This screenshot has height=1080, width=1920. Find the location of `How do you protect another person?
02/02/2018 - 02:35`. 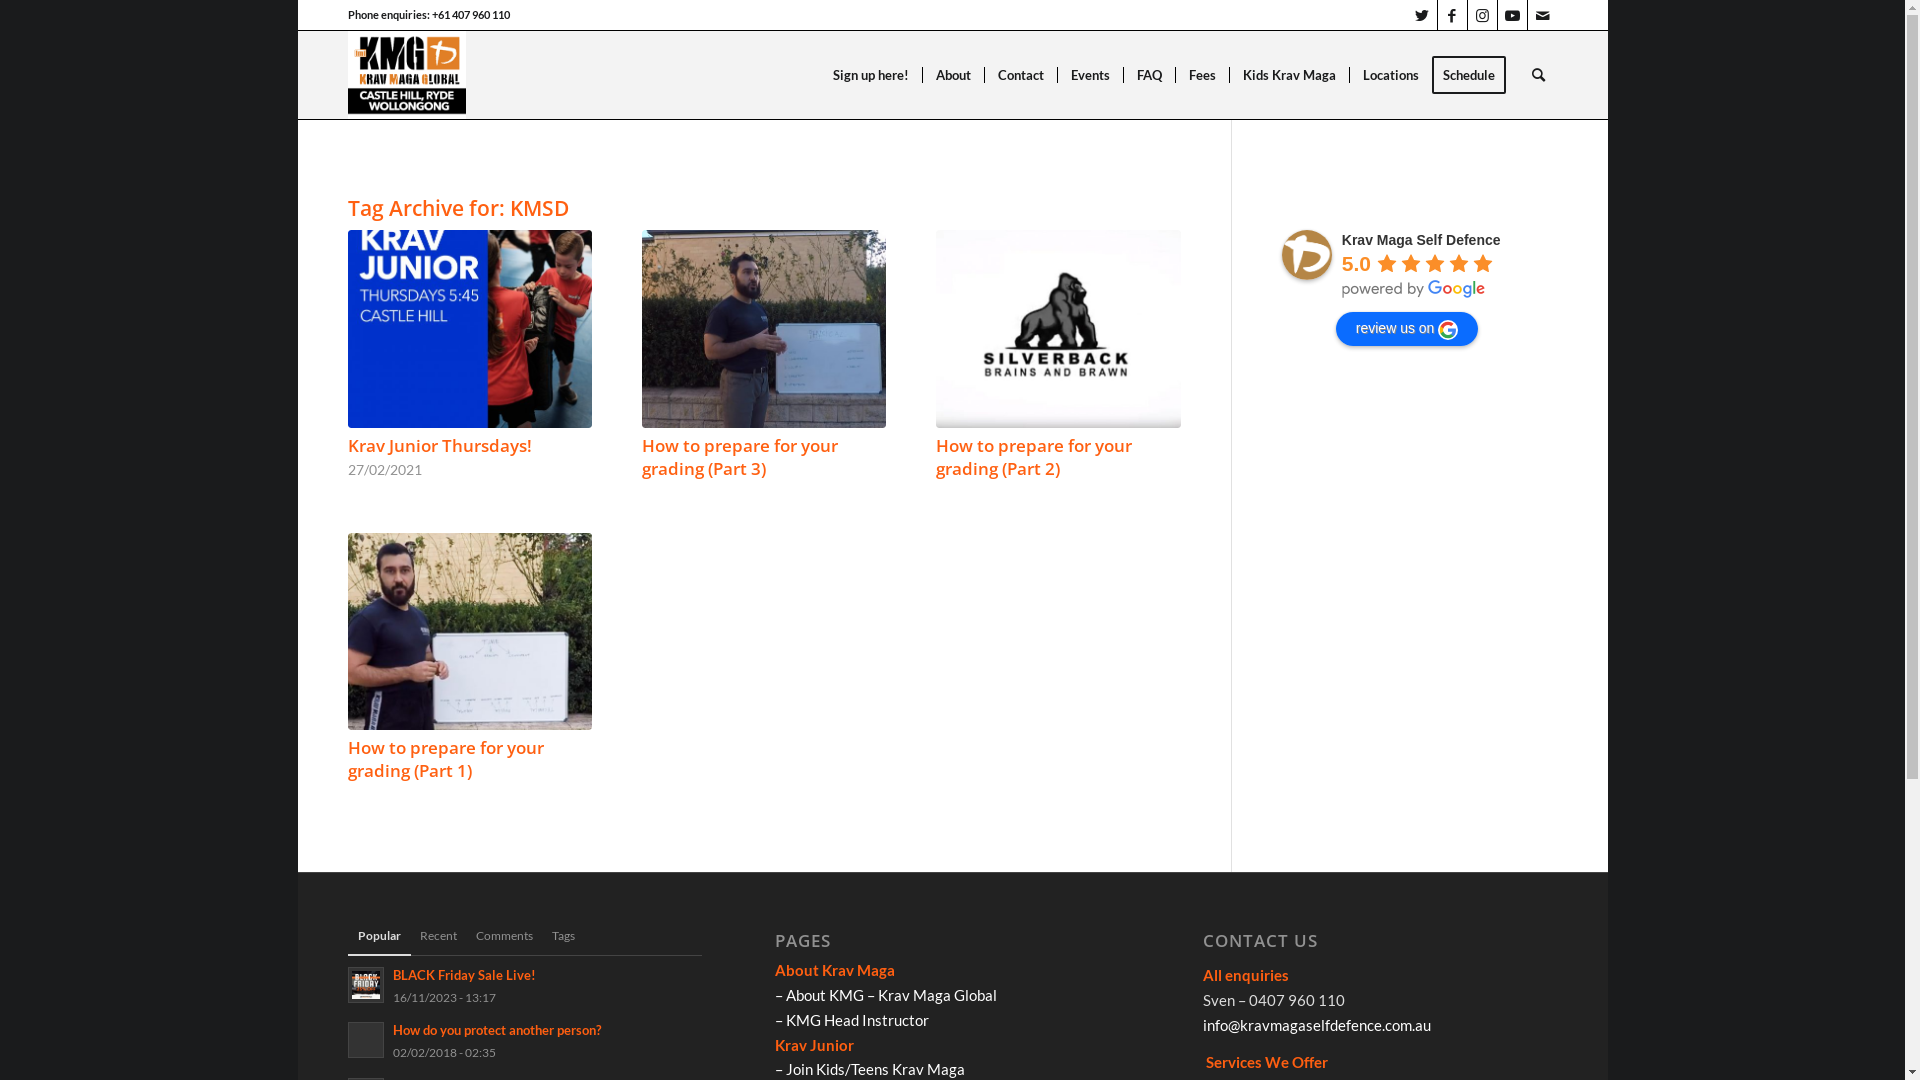

How do you protect another person?
02/02/2018 - 02:35 is located at coordinates (526, 1040).